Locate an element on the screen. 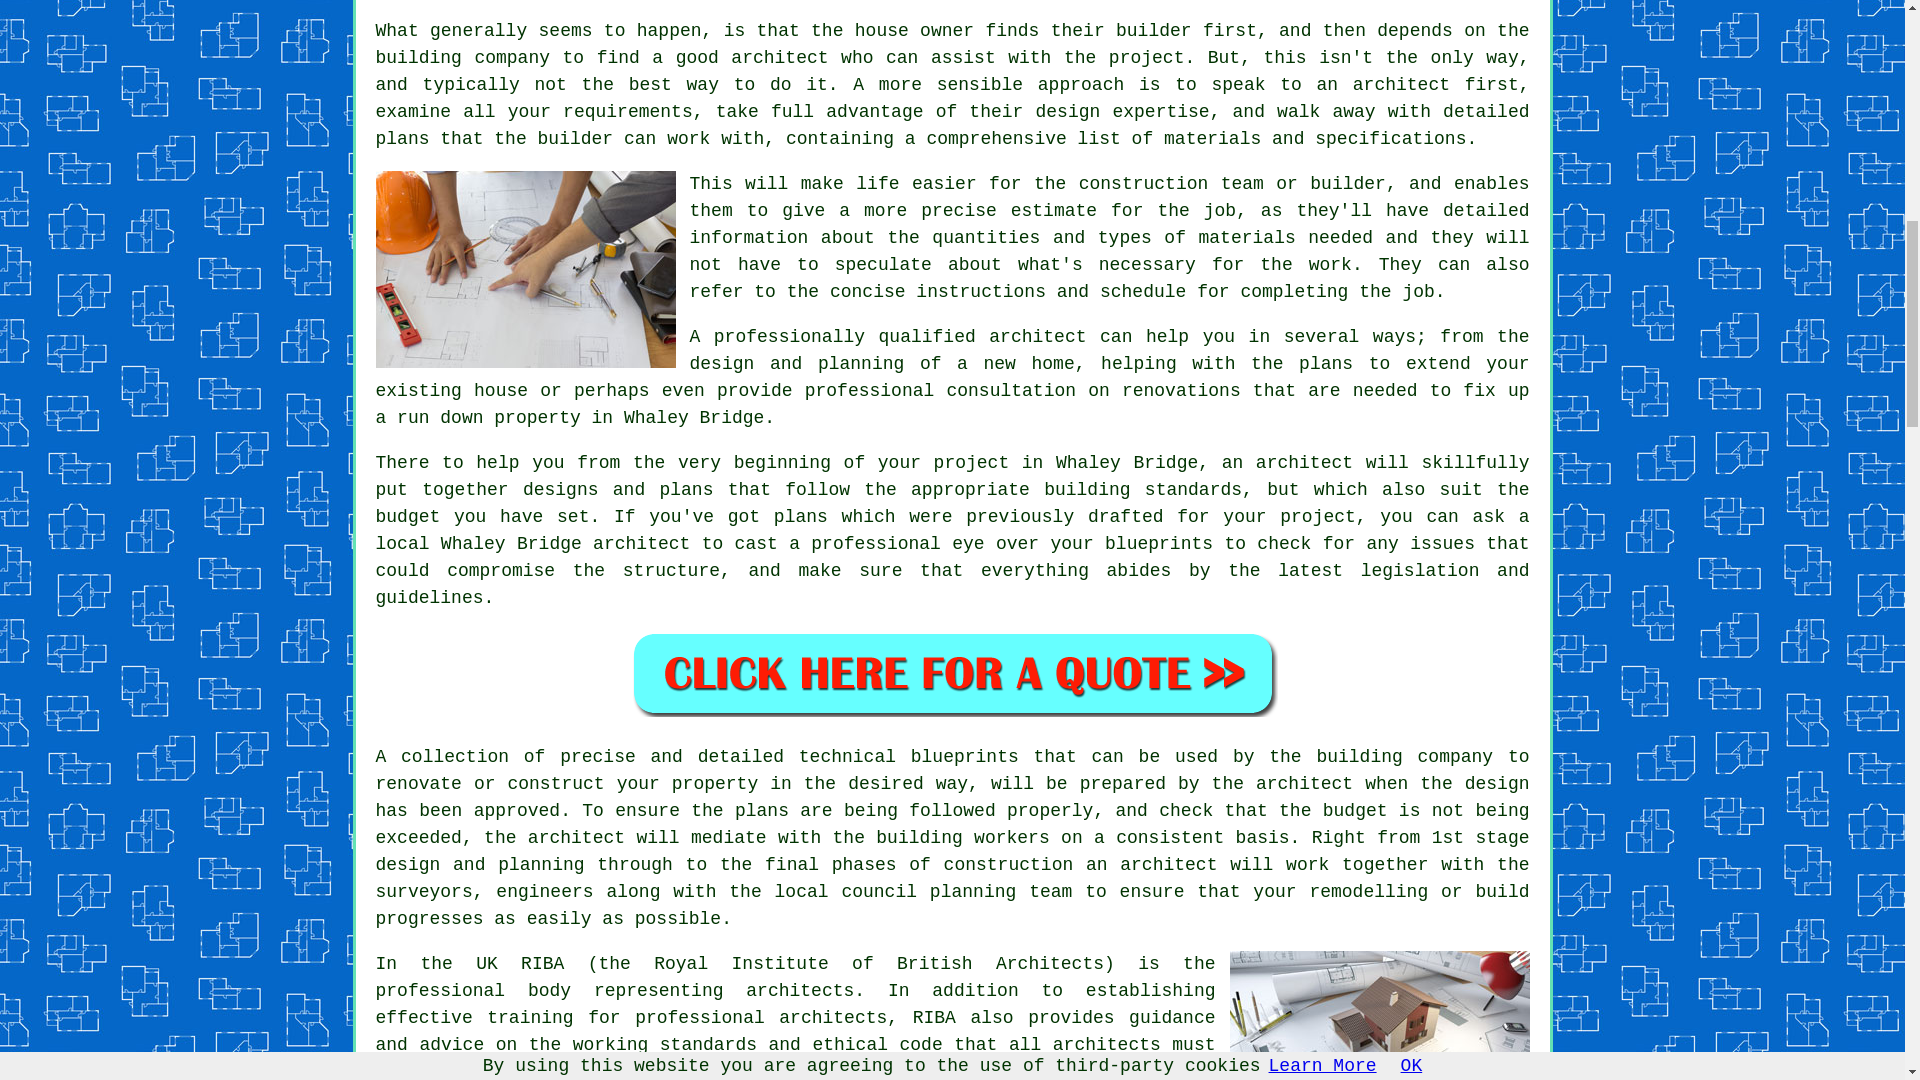 This screenshot has height=1080, width=1920. Architect Quotes in Whaley Bridge Derbyshire is located at coordinates (952, 673).